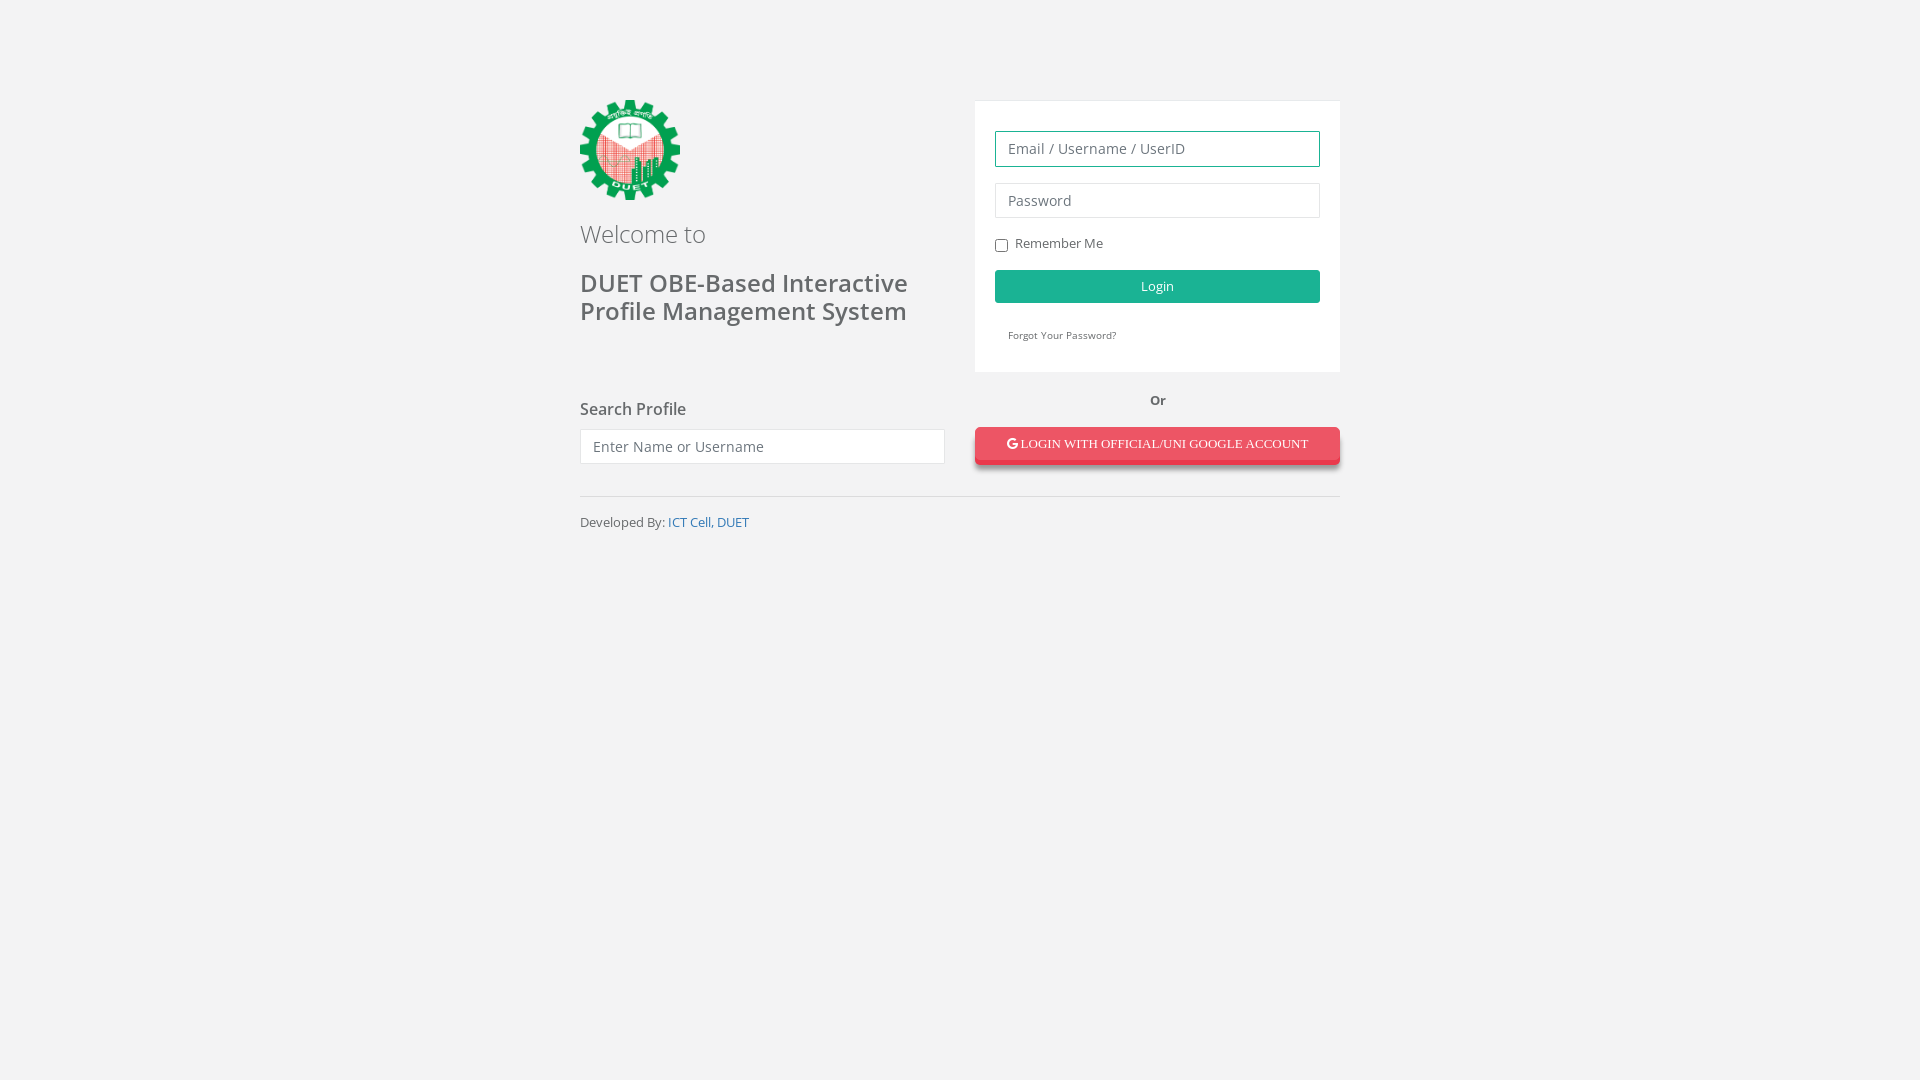 The height and width of the screenshot is (1080, 1920). What do you see at coordinates (1162, 452) in the screenshot?
I see `LOGIN WITH OFFICIAL/UNI GOOGLE ACCOUNT` at bounding box center [1162, 452].